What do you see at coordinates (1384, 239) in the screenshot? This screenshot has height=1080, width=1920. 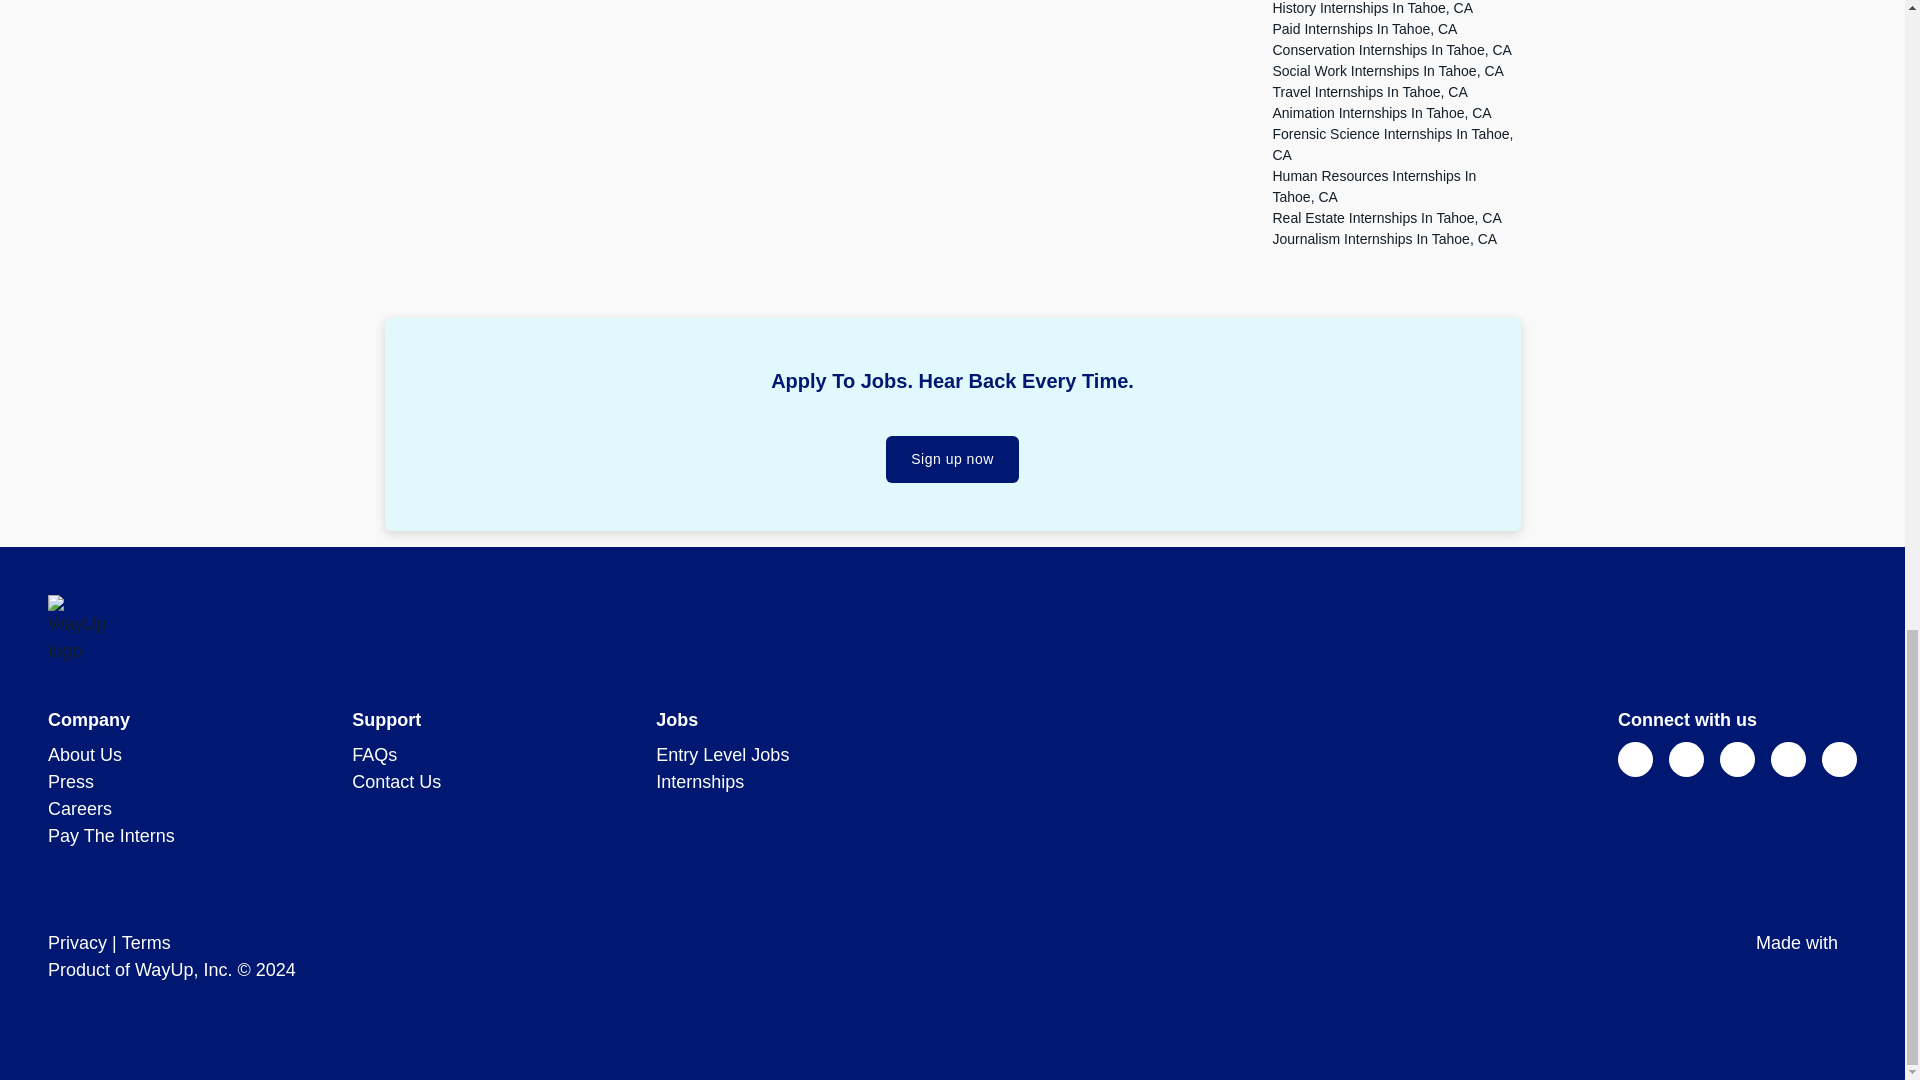 I see `Journalism Internships In Tahoe, CA` at bounding box center [1384, 239].